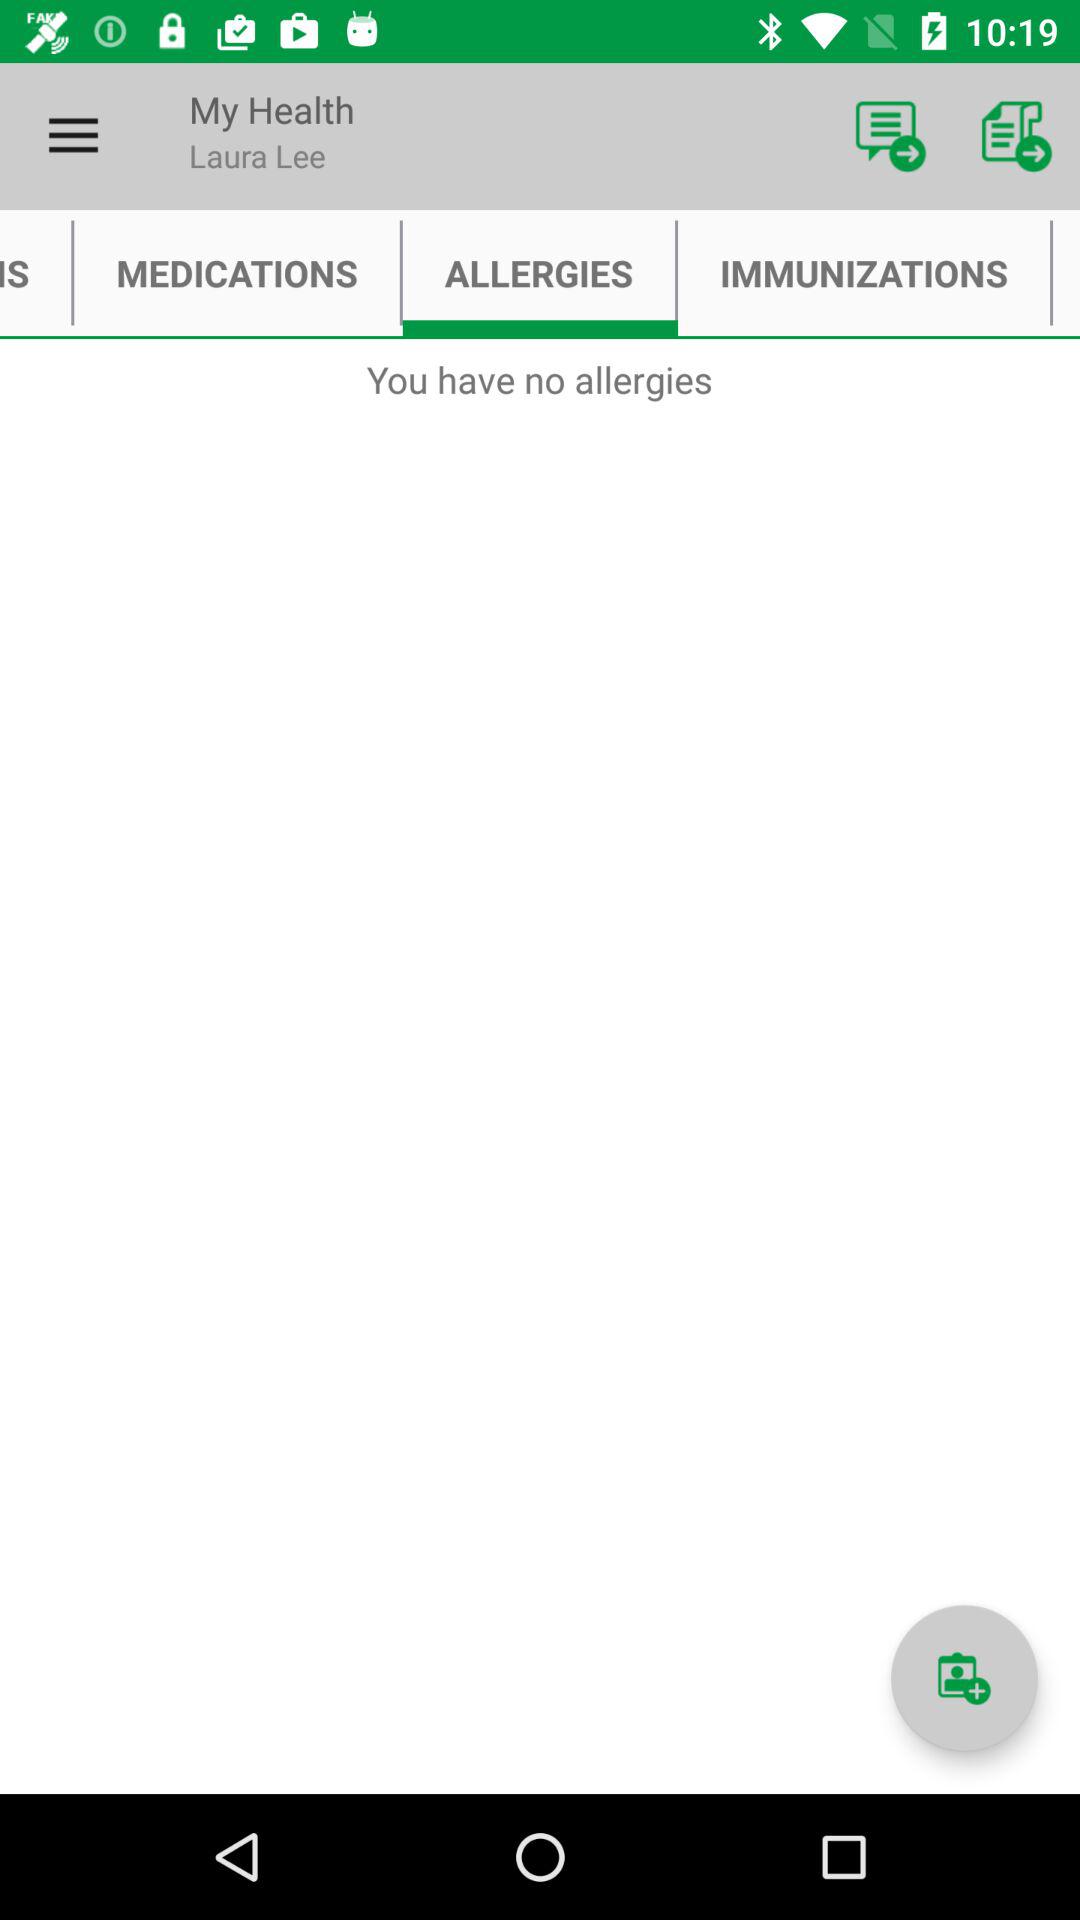 This screenshot has width=1080, height=1920. What do you see at coordinates (890, 136) in the screenshot?
I see `choose item next to my health icon` at bounding box center [890, 136].